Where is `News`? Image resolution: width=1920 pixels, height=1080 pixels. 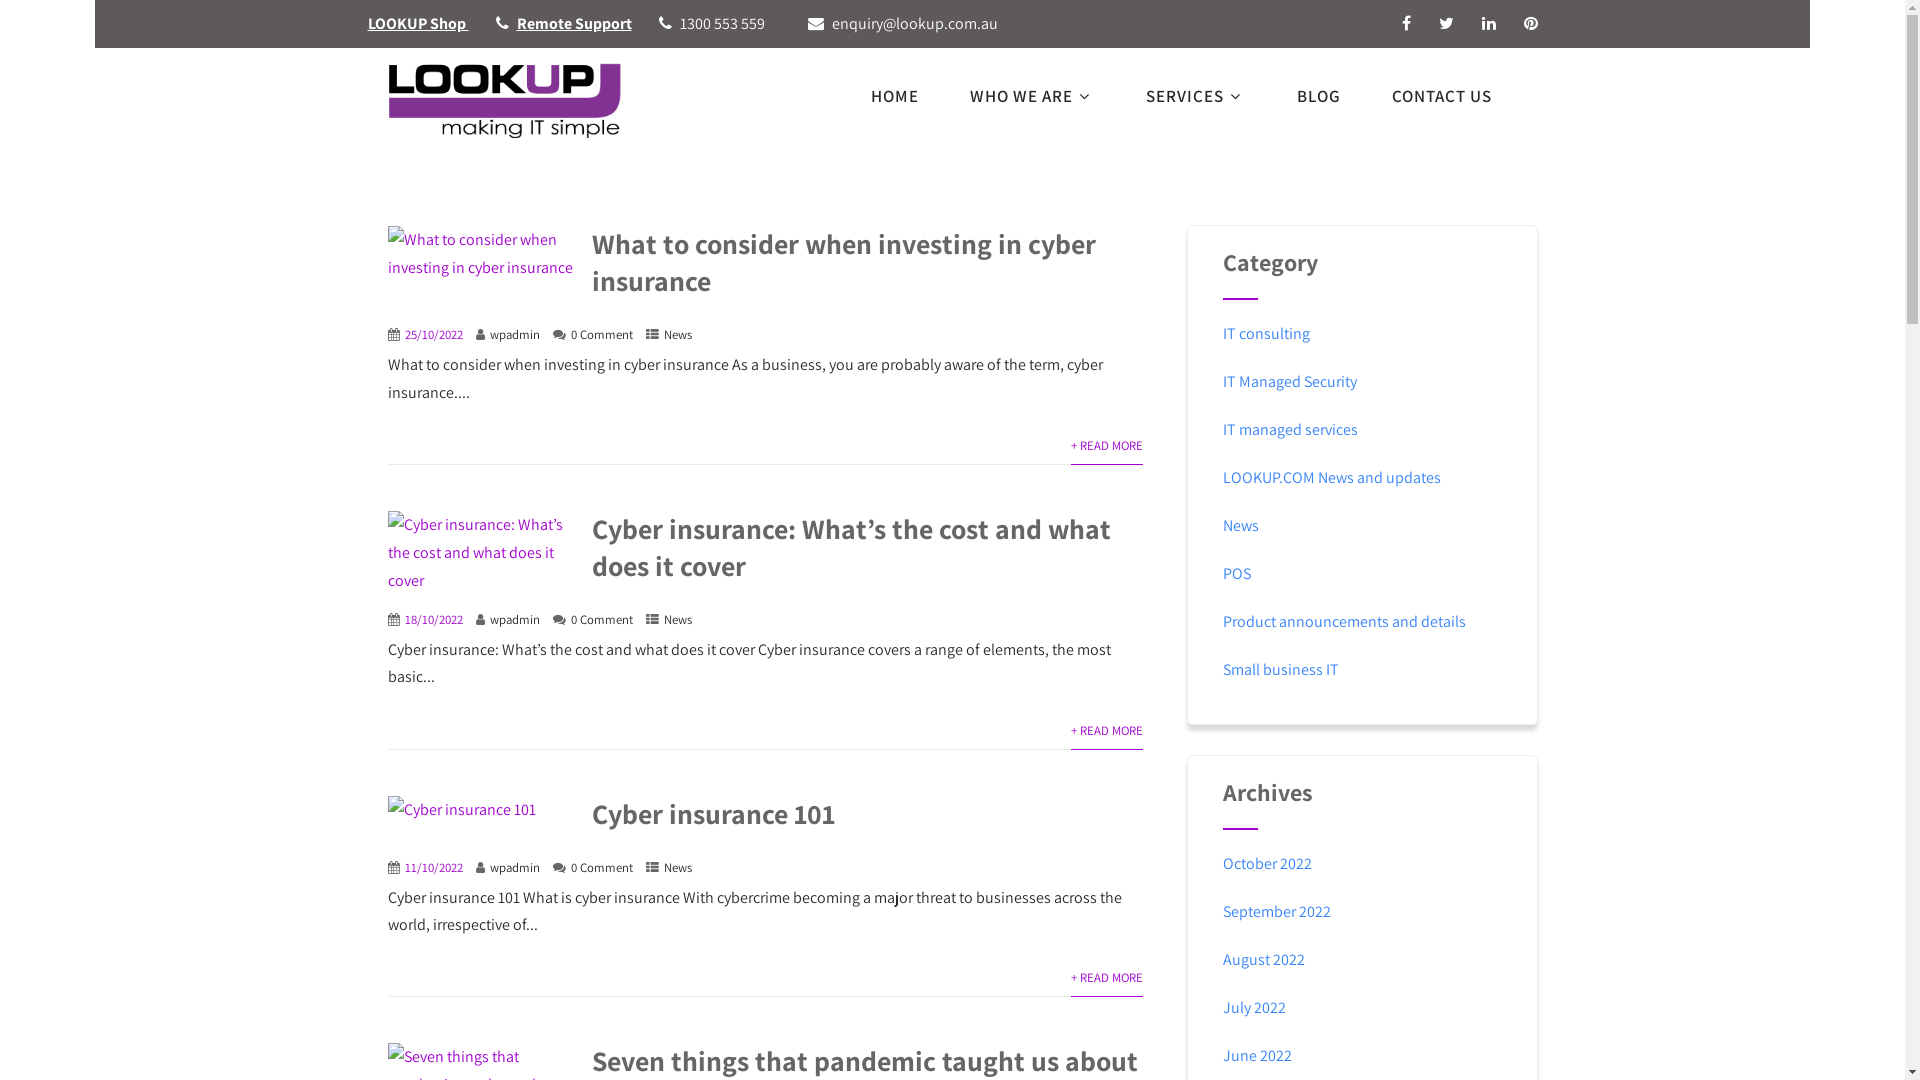 News is located at coordinates (1241, 526).